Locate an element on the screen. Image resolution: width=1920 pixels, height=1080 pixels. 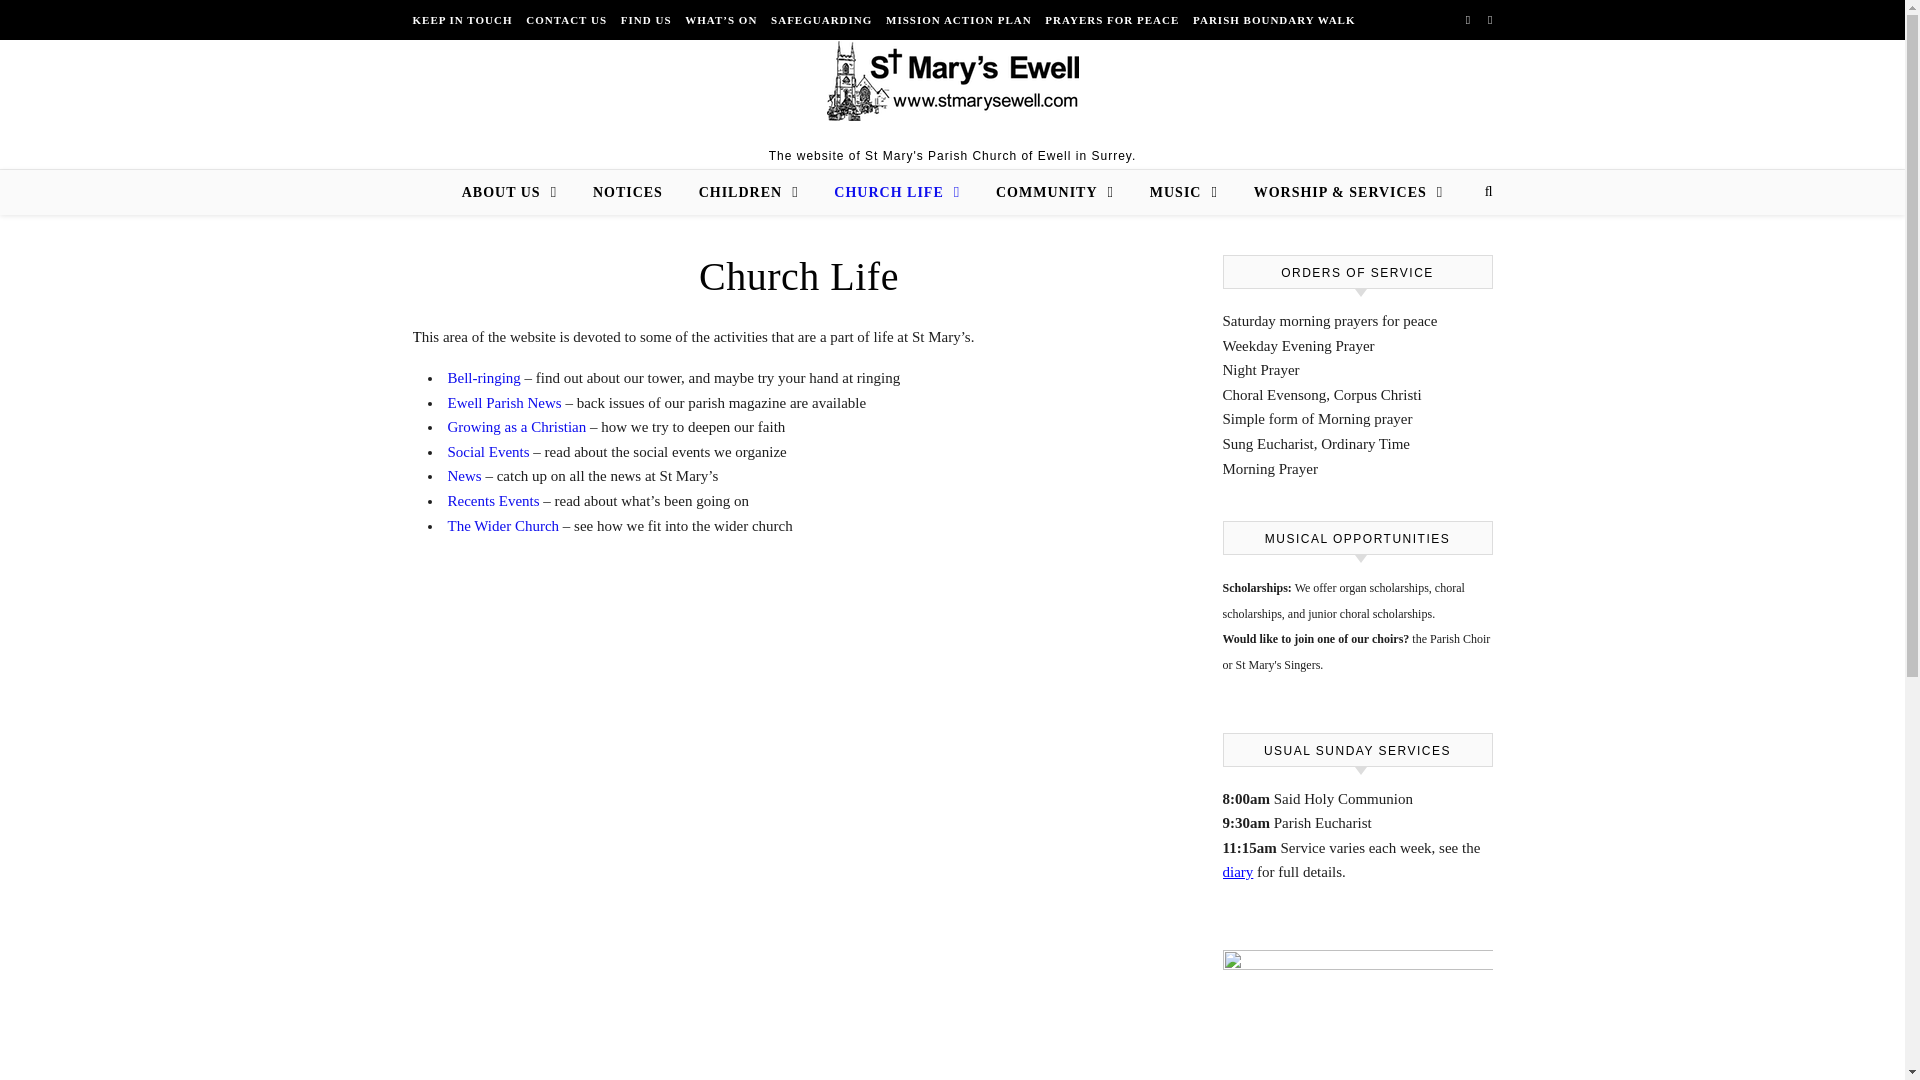
FIND US is located at coordinates (646, 20).